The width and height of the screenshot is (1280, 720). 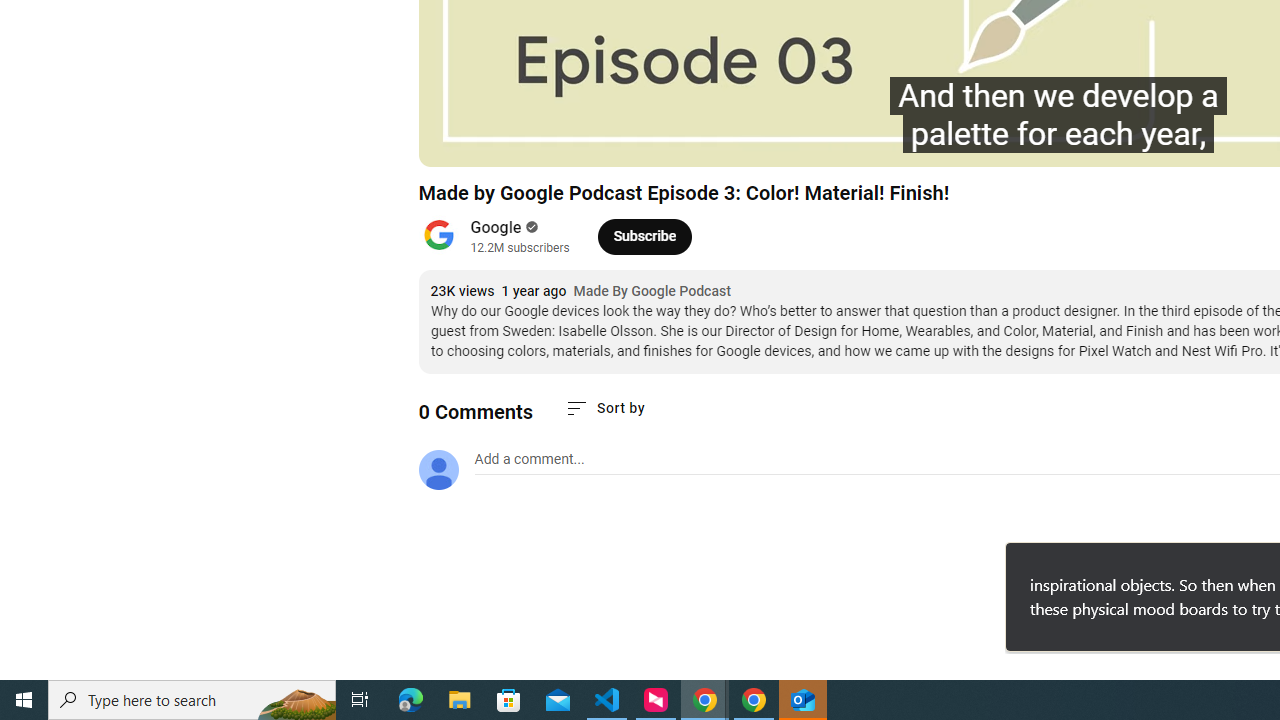 What do you see at coordinates (652, 292) in the screenshot?
I see `Made By Google Podcast` at bounding box center [652, 292].